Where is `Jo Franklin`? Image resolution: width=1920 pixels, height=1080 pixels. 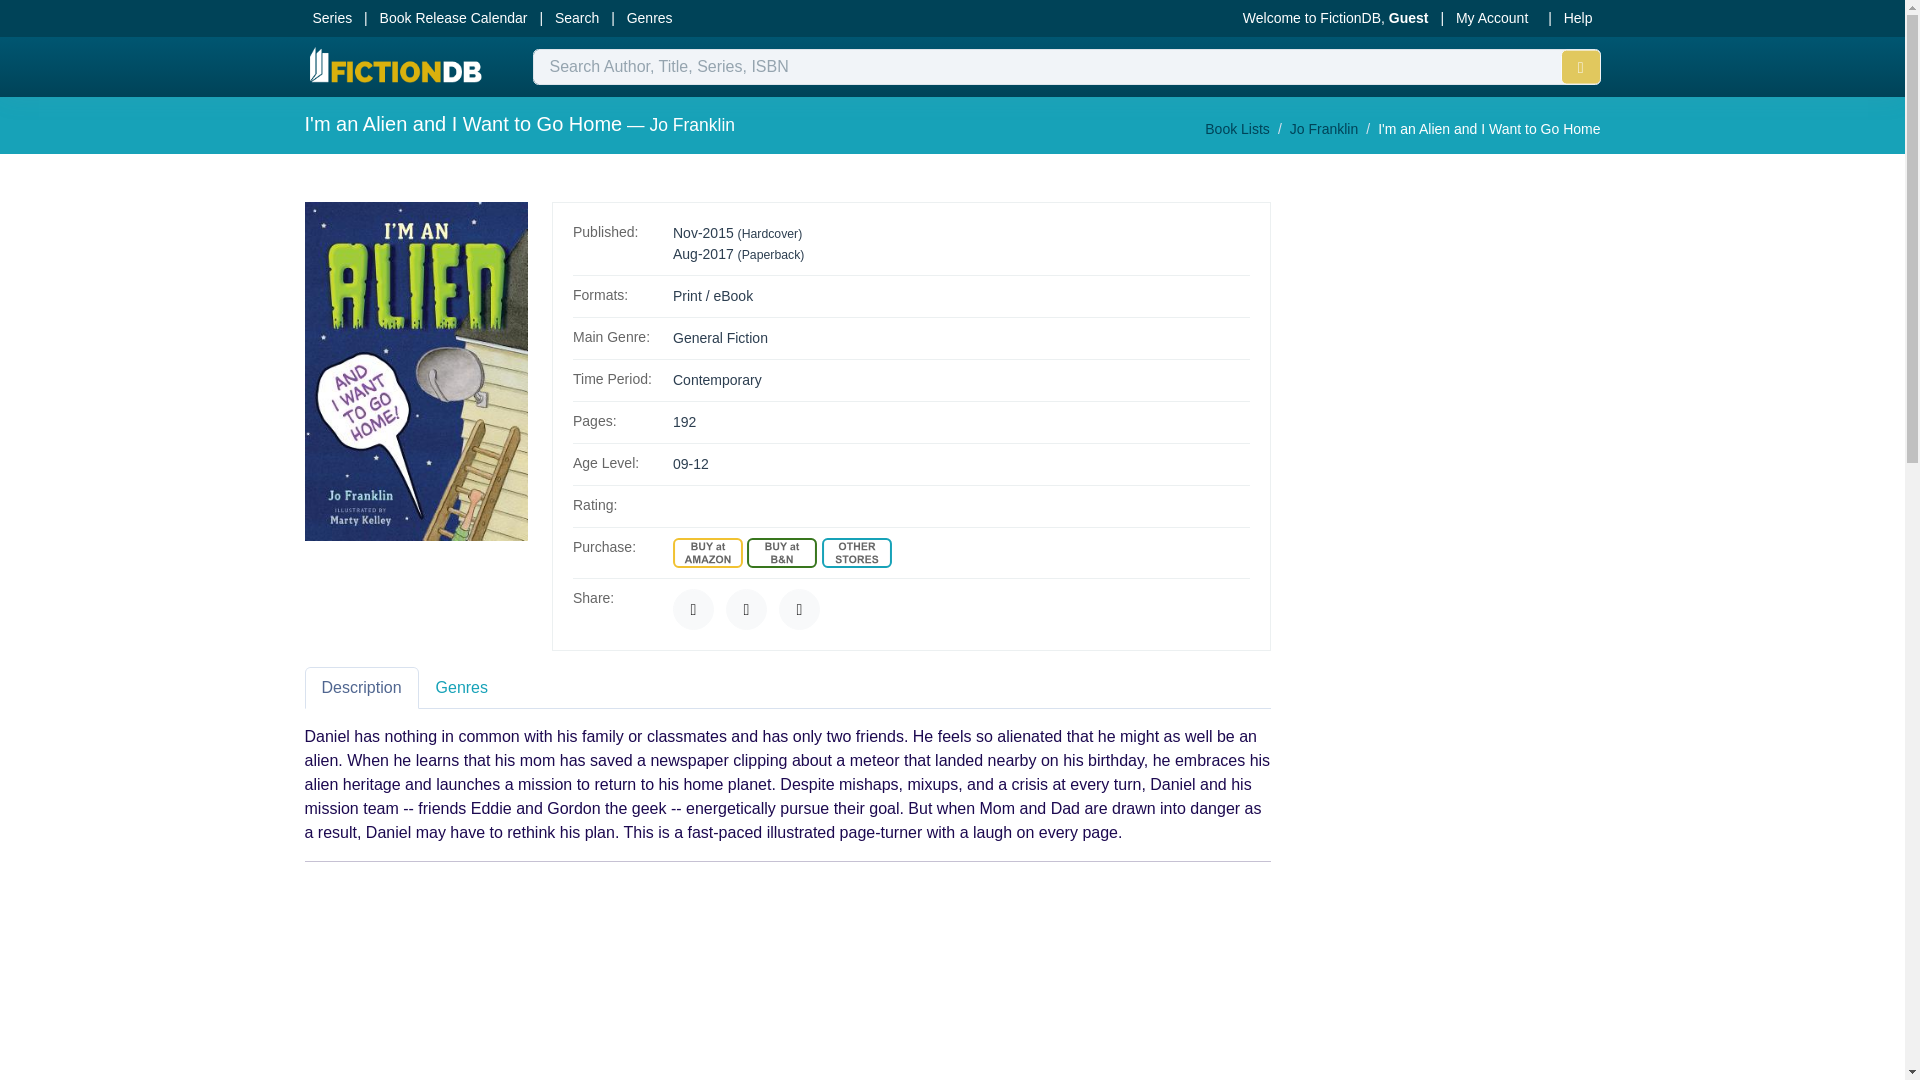 Jo Franklin is located at coordinates (1324, 128).